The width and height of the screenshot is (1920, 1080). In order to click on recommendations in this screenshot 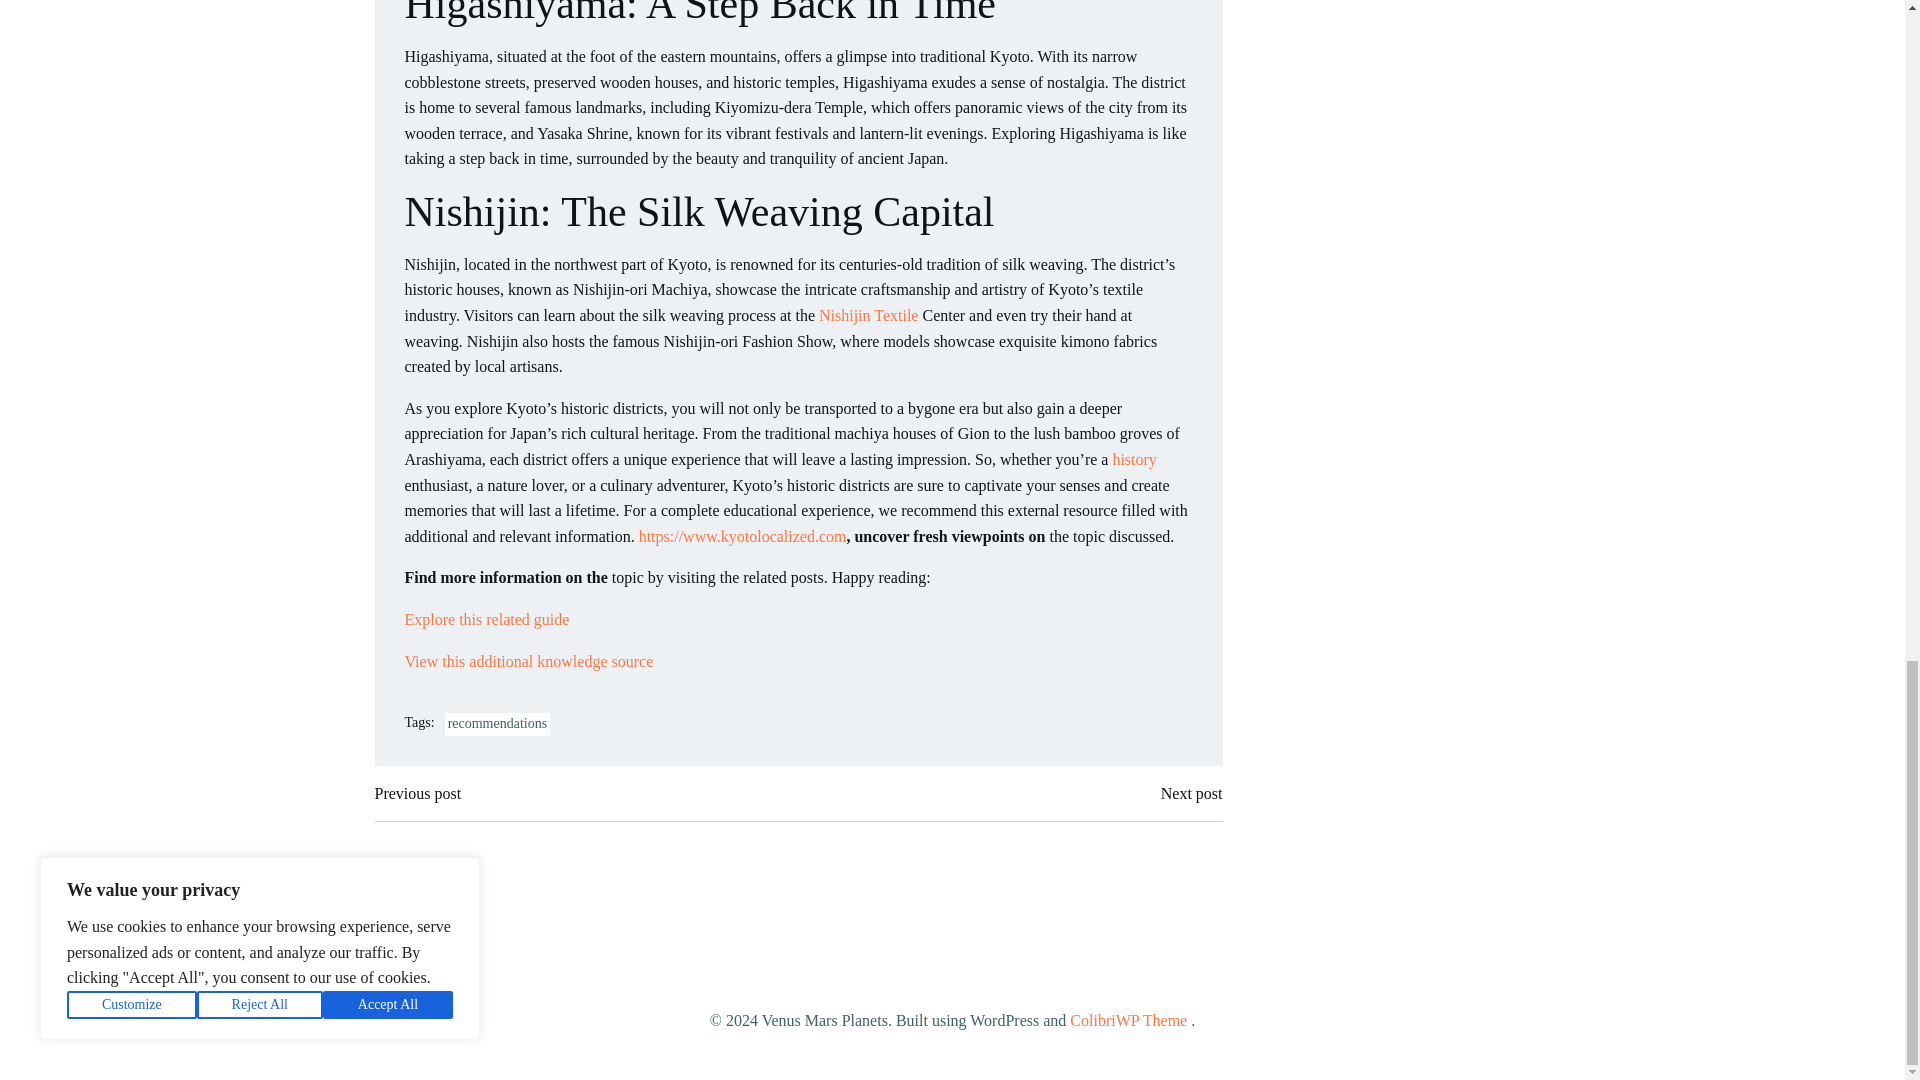, I will do `click(498, 724)`.